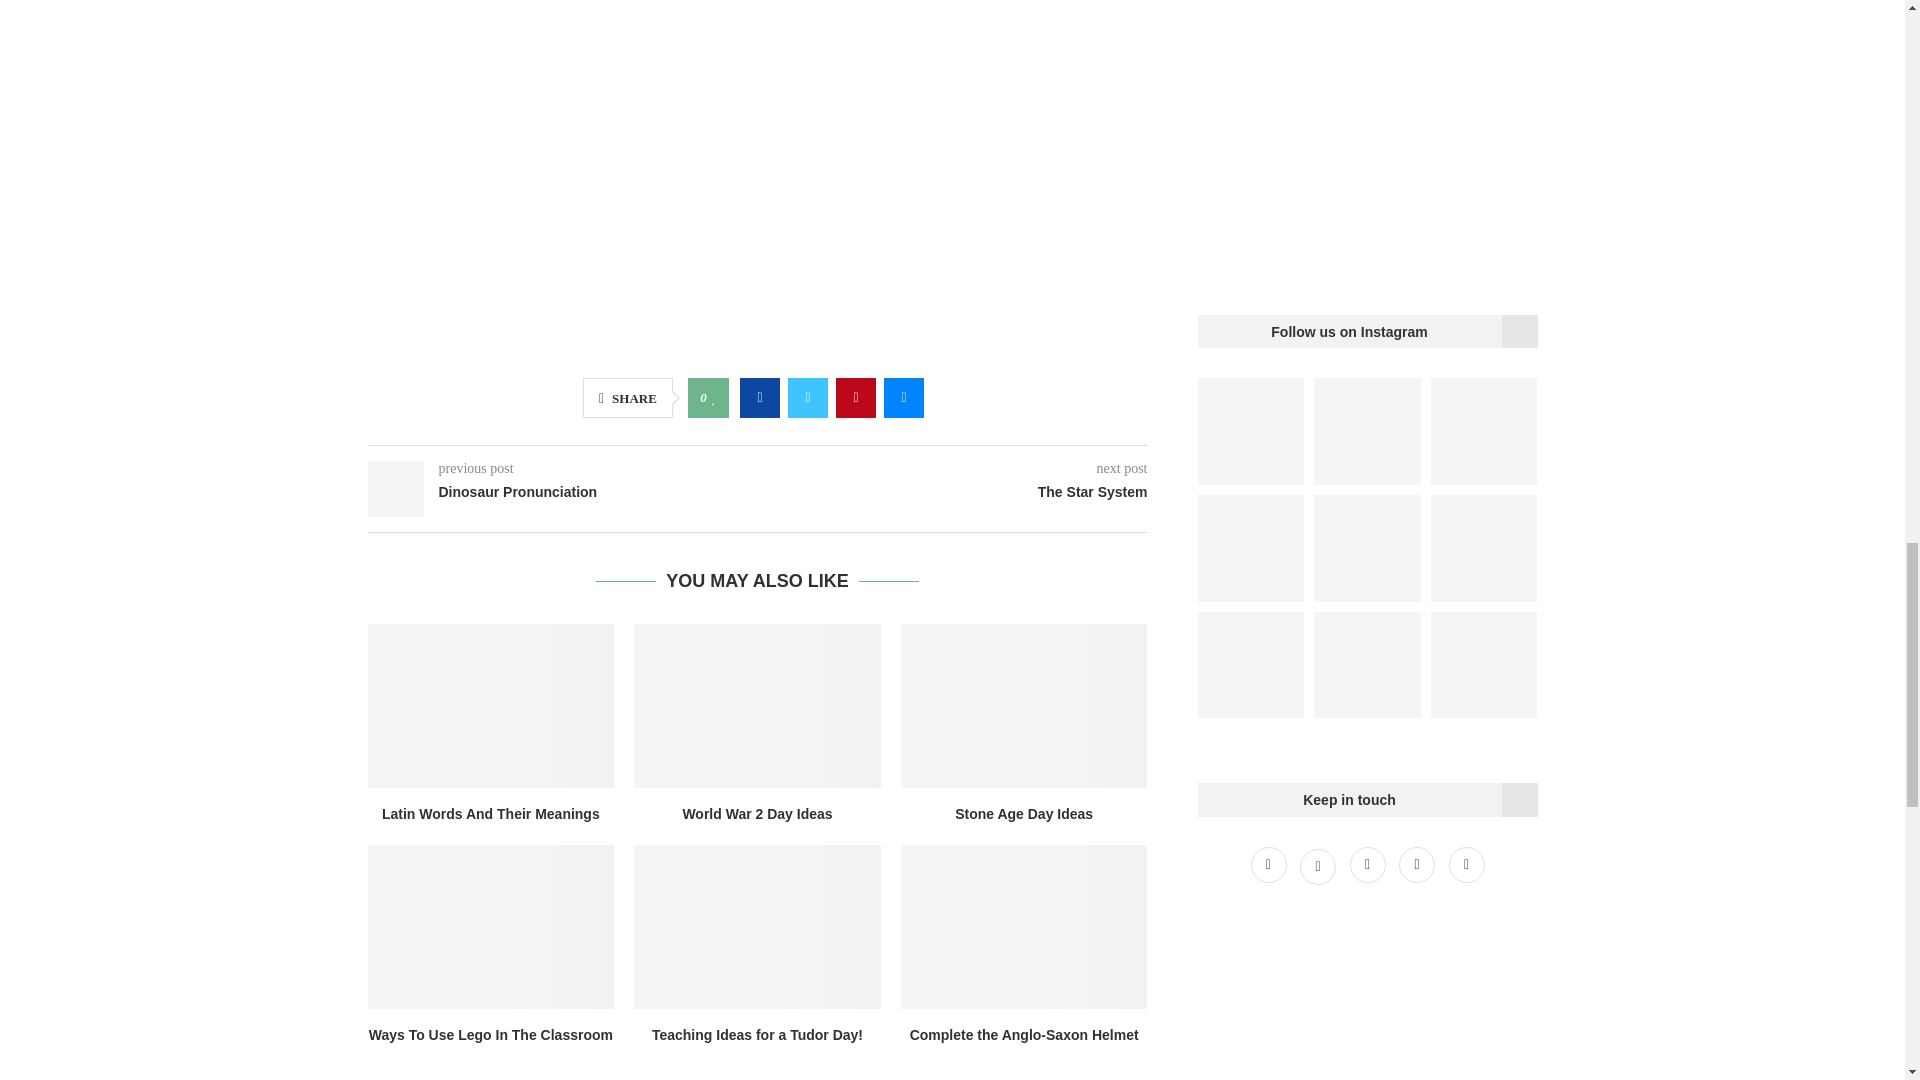 This screenshot has width=1920, height=1080. Describe the element at coordinates (1024, 926) in the screenshot. I see `Complete the Anglo-Saxon Helmet` at that location.